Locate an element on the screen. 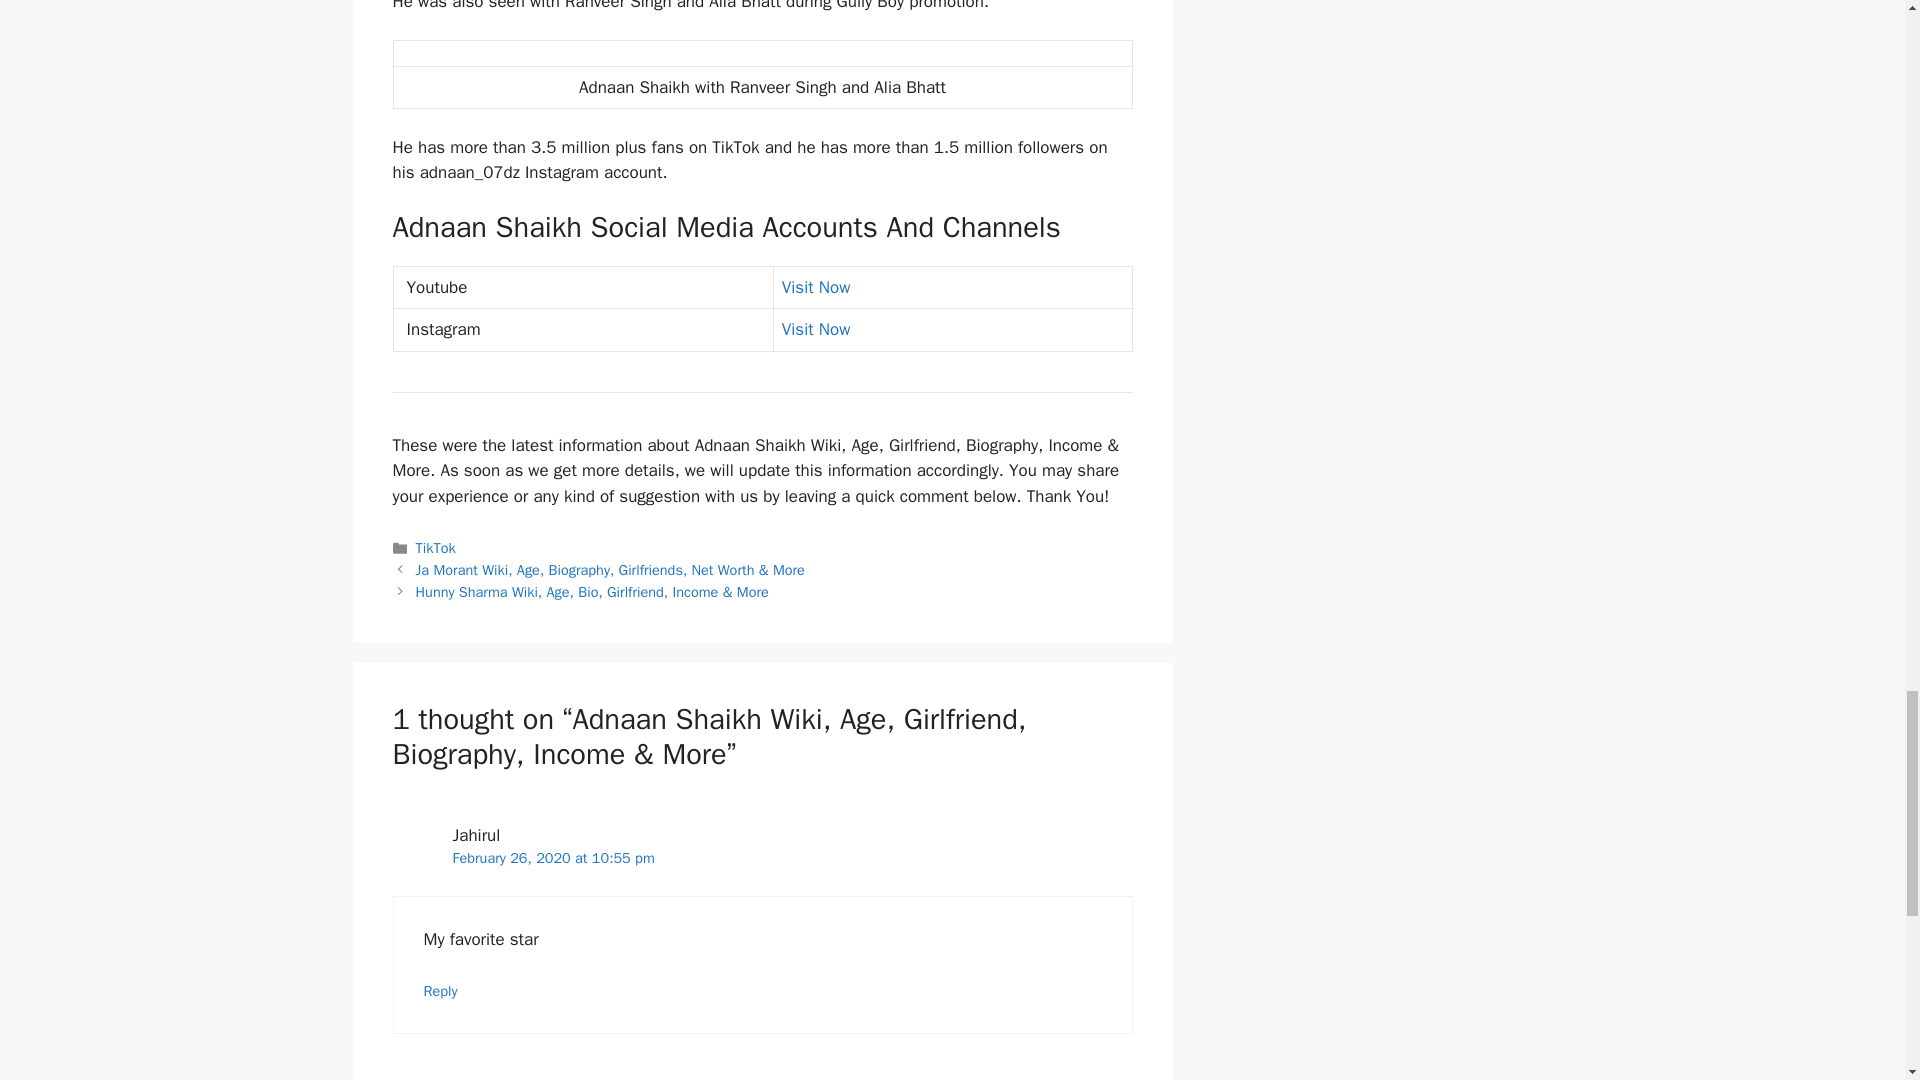 Image resolution: width=1920 pixels, height=1080 pixels. TikTok is located at coordinates (436, 548).